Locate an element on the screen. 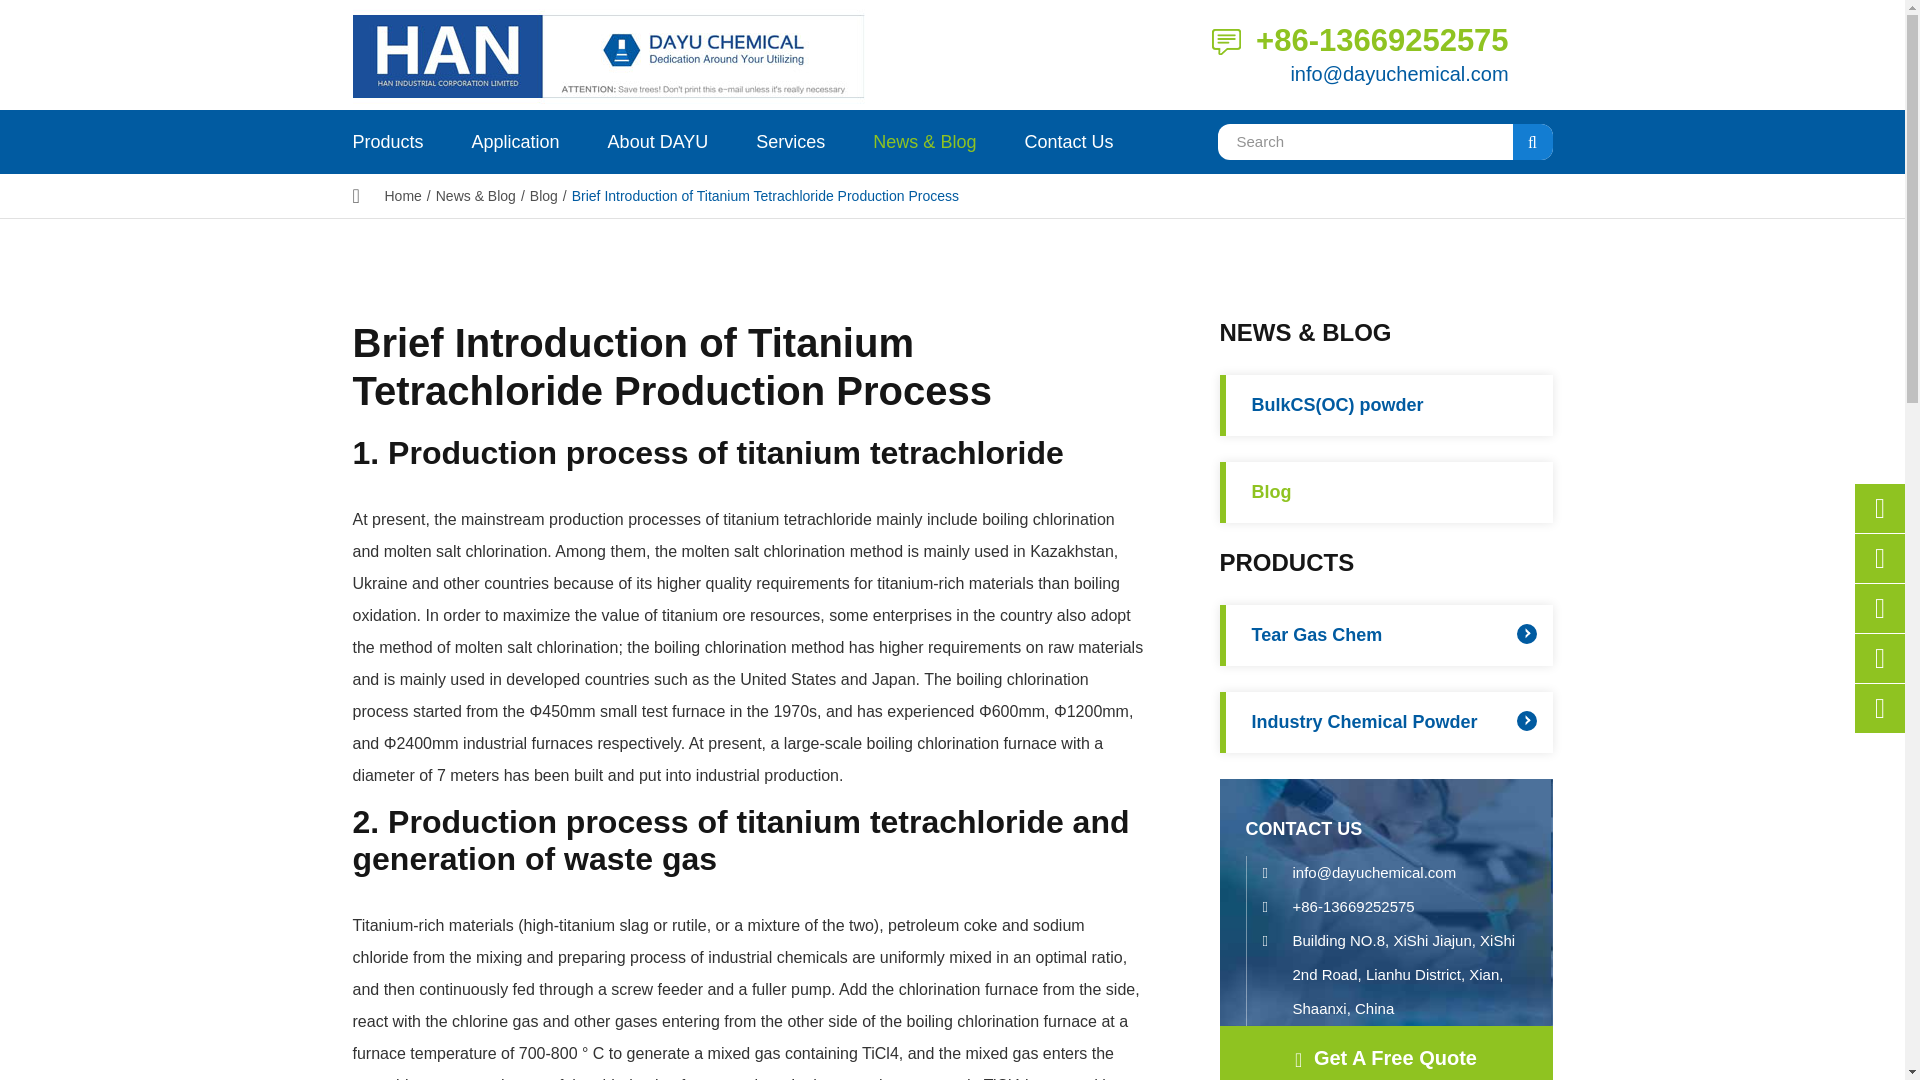  Home is located at coordinates (402, 196).